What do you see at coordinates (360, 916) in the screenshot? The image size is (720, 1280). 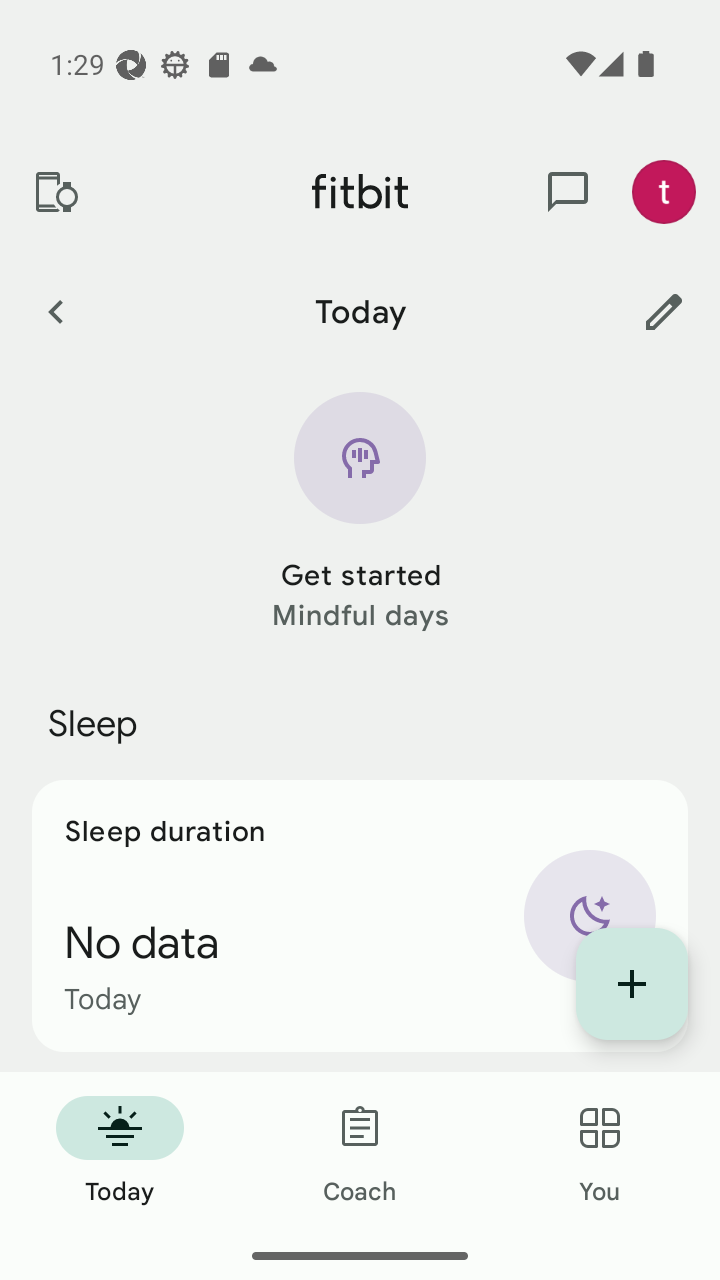 I see `Sleep duration No data Today Sleep static arc` at bounding box center [360, 916].